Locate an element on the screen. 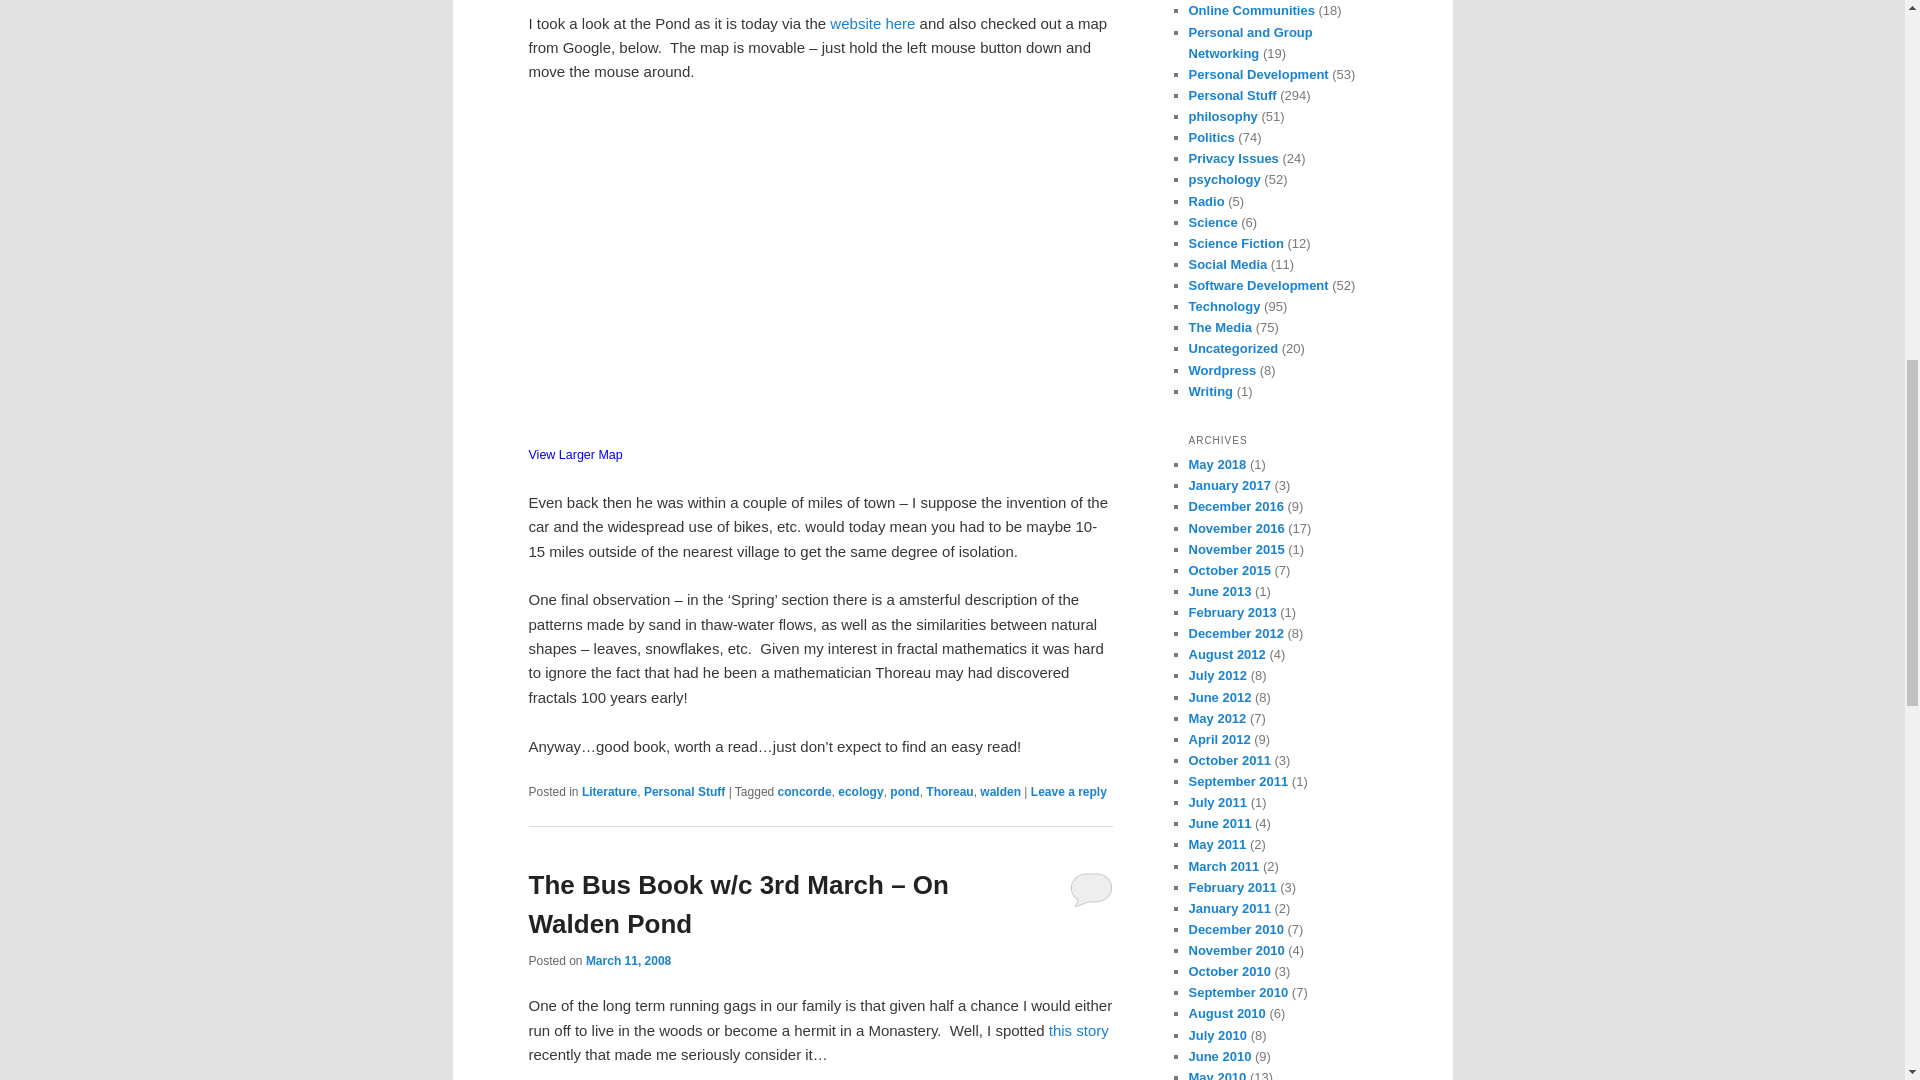 The width and height of the screenshot is (1920, 1080). this story is located at coordinates (1076, 1030).